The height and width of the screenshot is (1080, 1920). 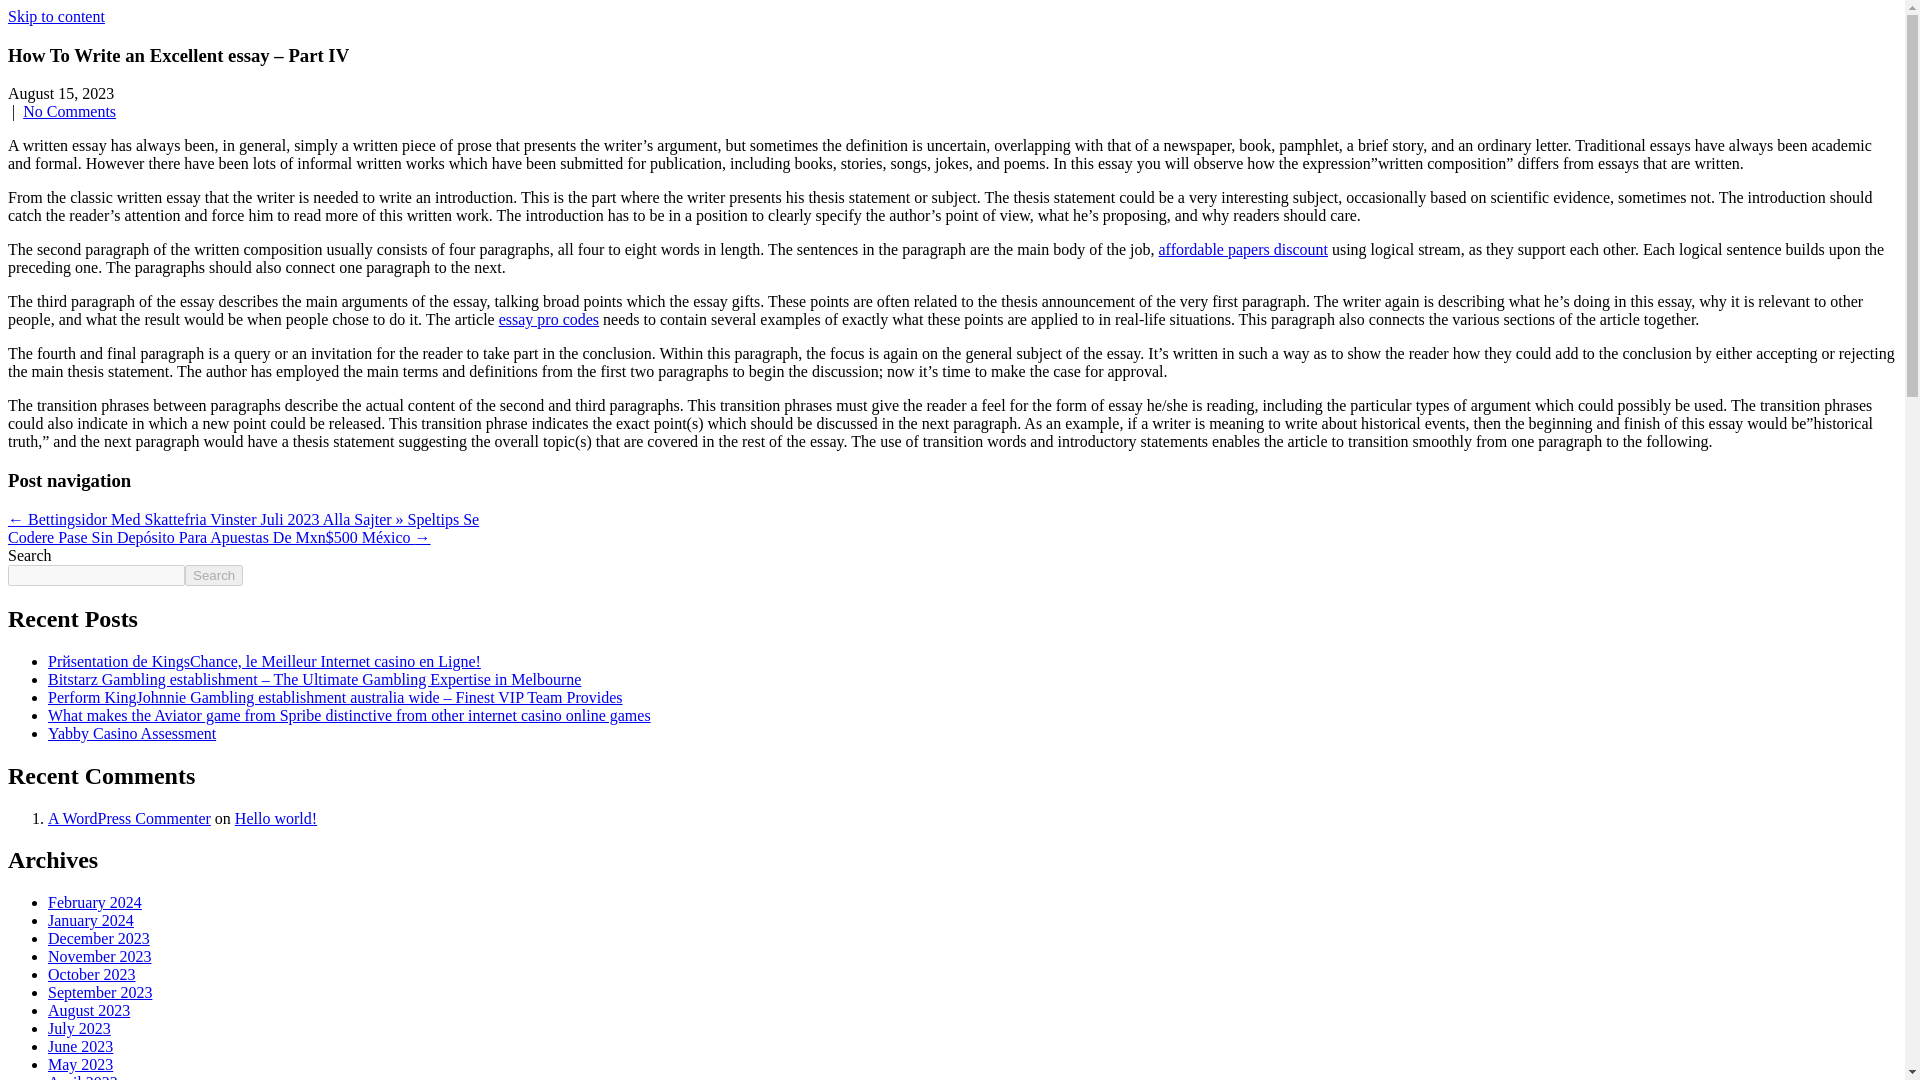 I want to click on April 2023, so click(x=82, y=1076).